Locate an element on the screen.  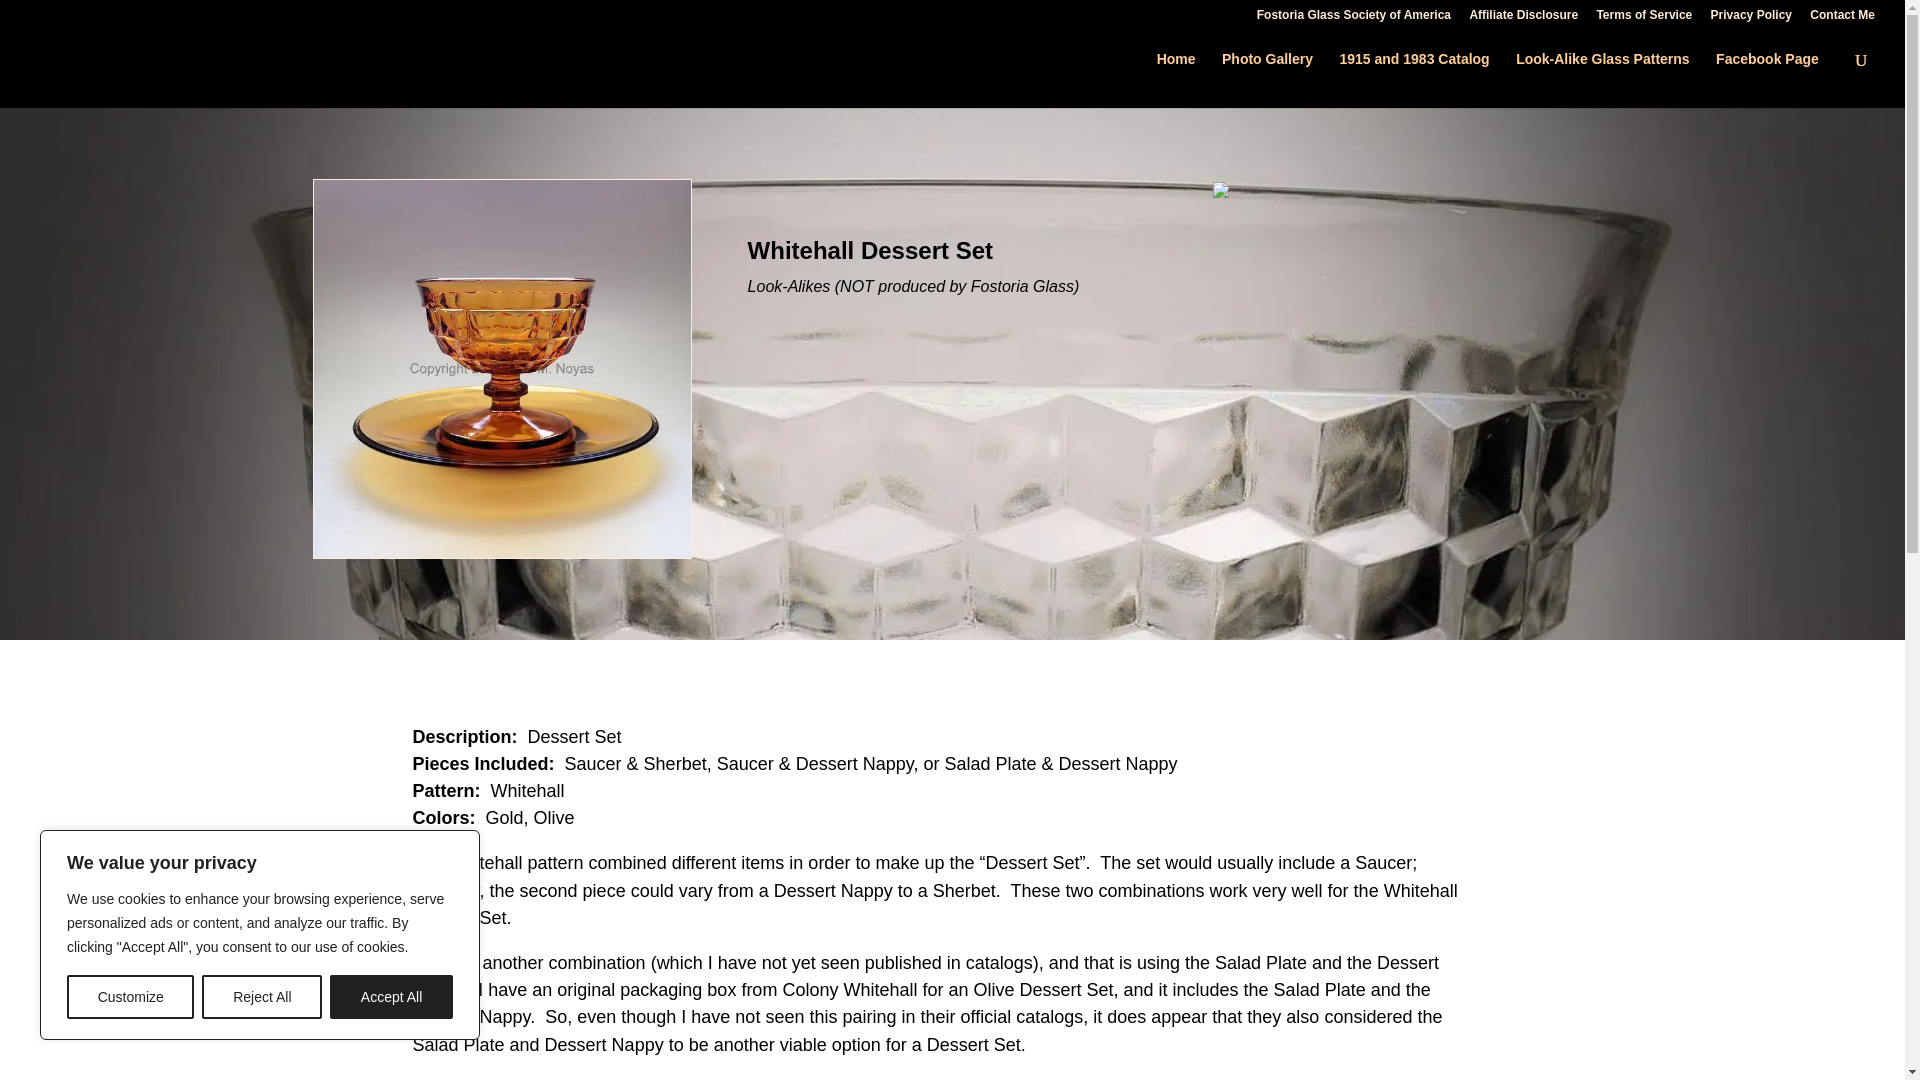
Affiliate Disclosure is located at coordinates (1523, 19).